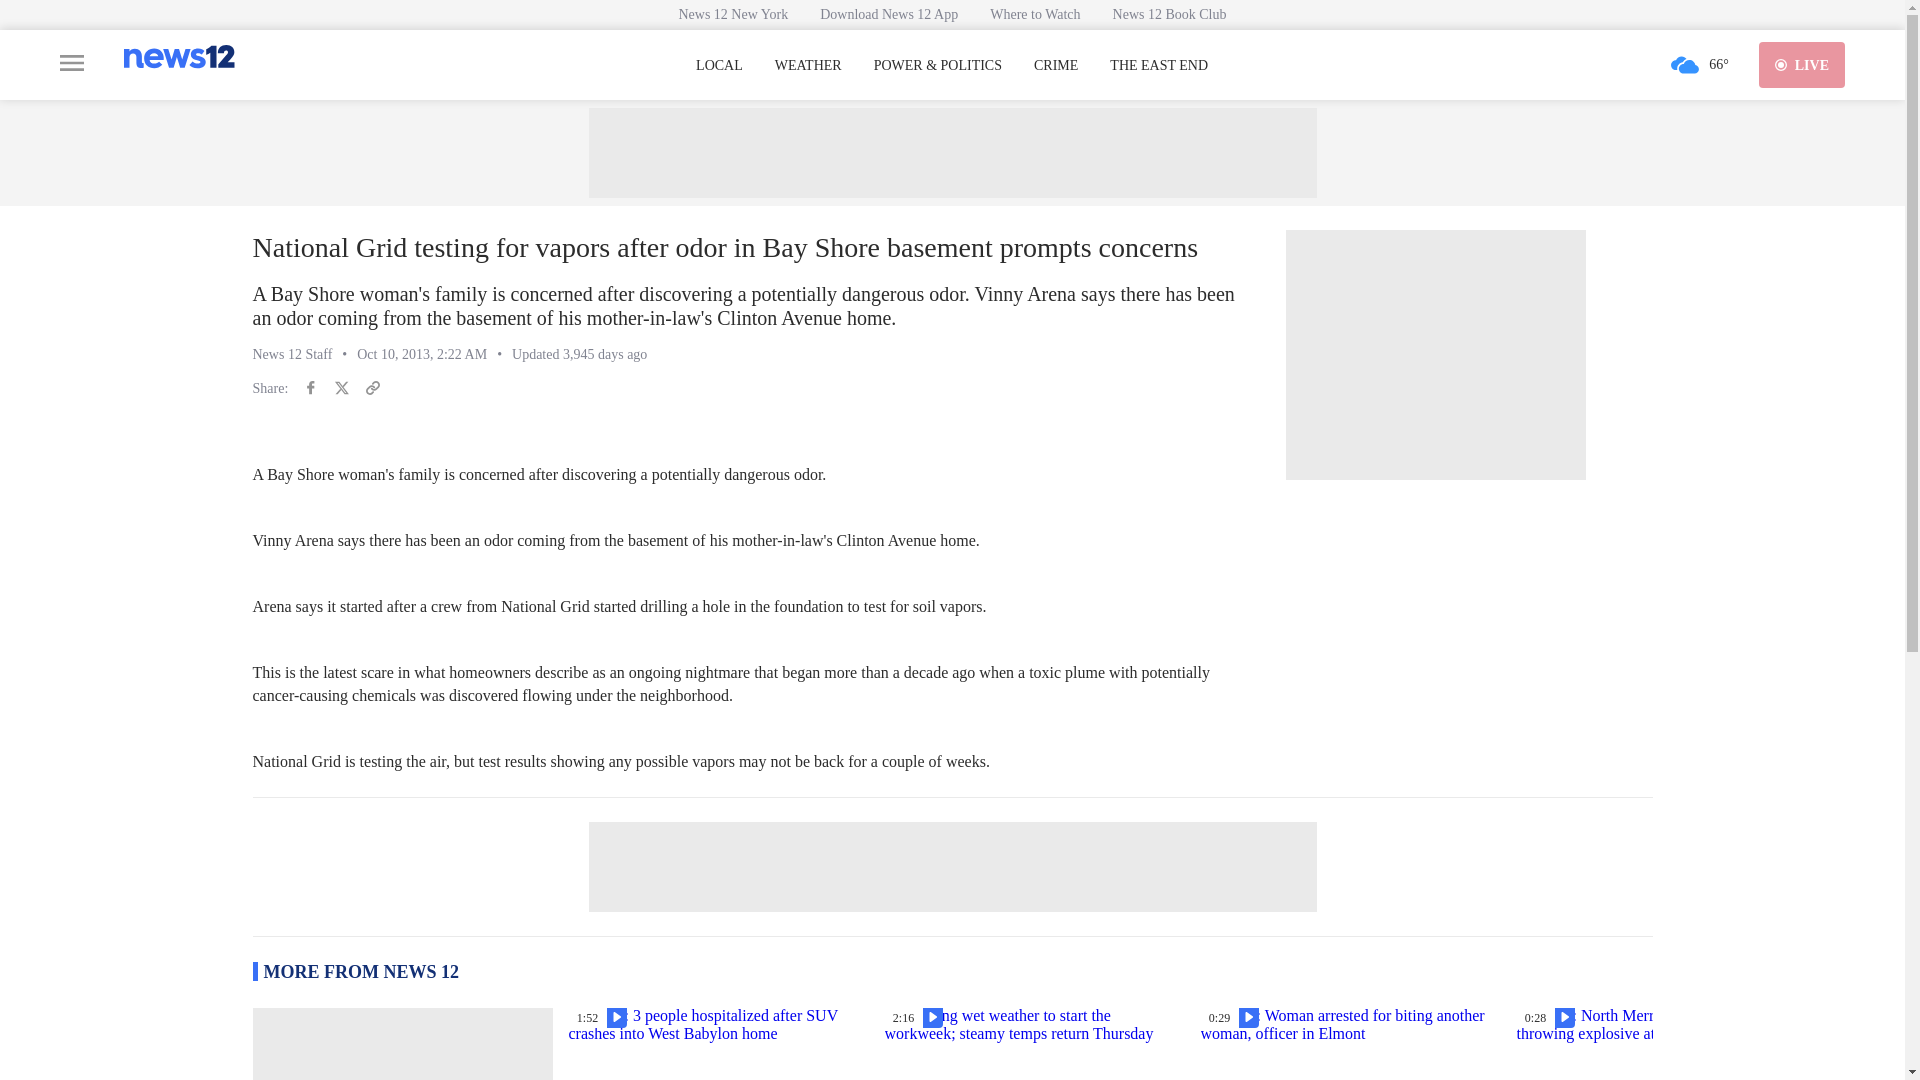 Image resolution: width=1920 pixels, height=1080 pixels. Describe the element at coordinates (733, 14) in the screenshot. I see `News 12 New York` at that location.